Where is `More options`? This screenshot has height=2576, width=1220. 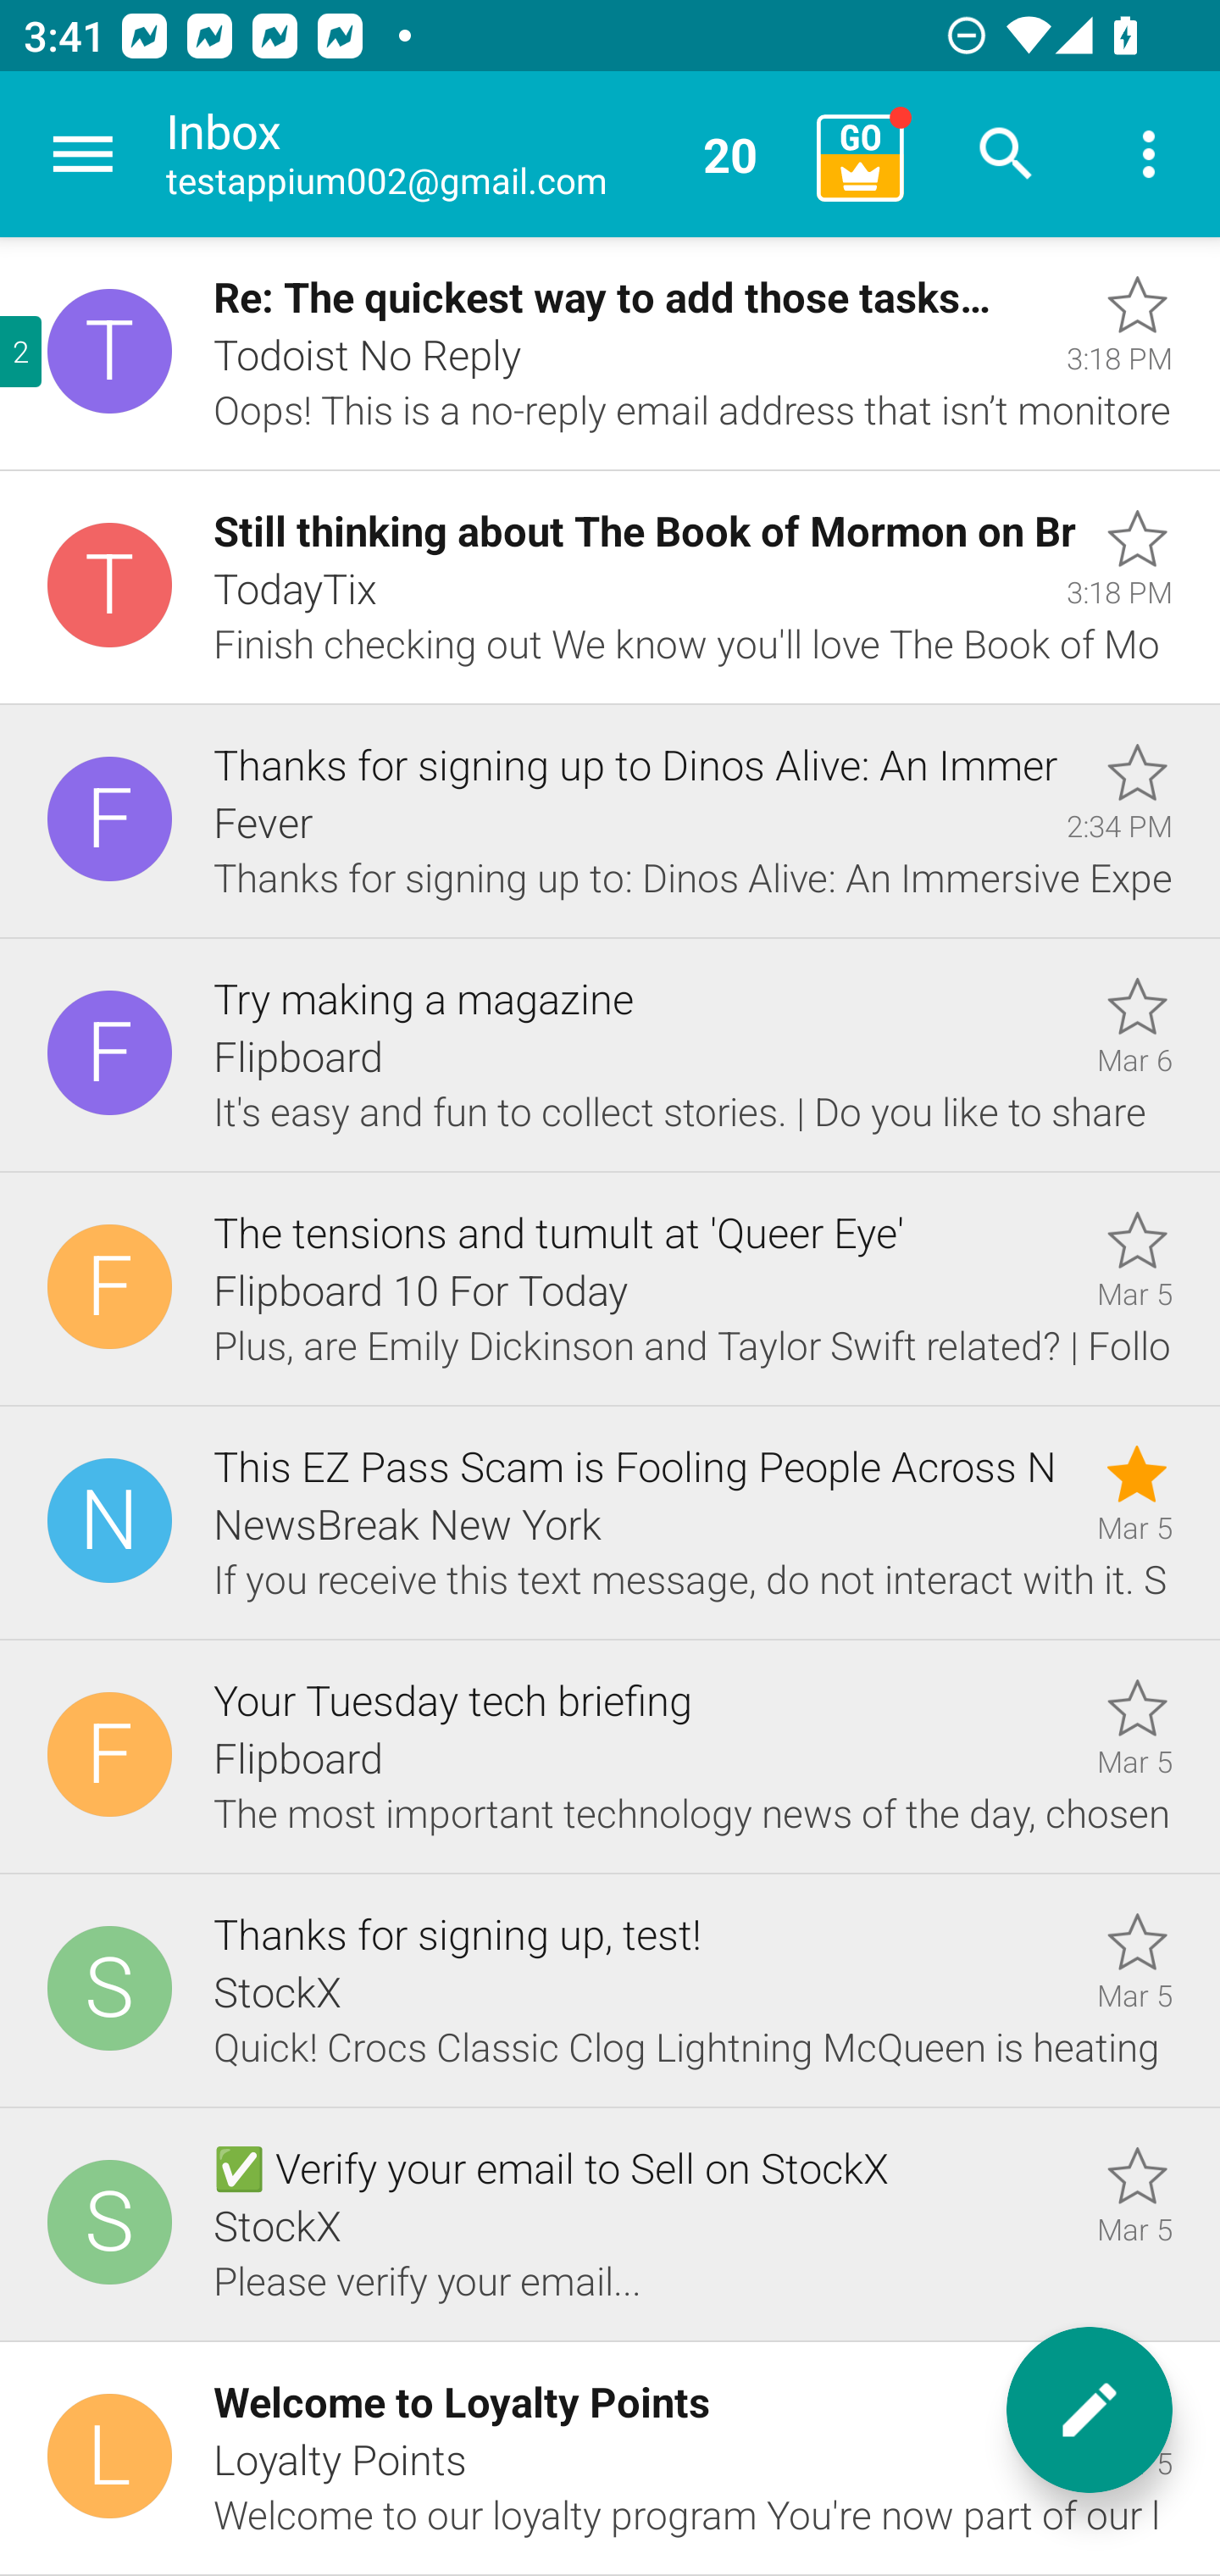 More options is located at coordinates (1149, 154).